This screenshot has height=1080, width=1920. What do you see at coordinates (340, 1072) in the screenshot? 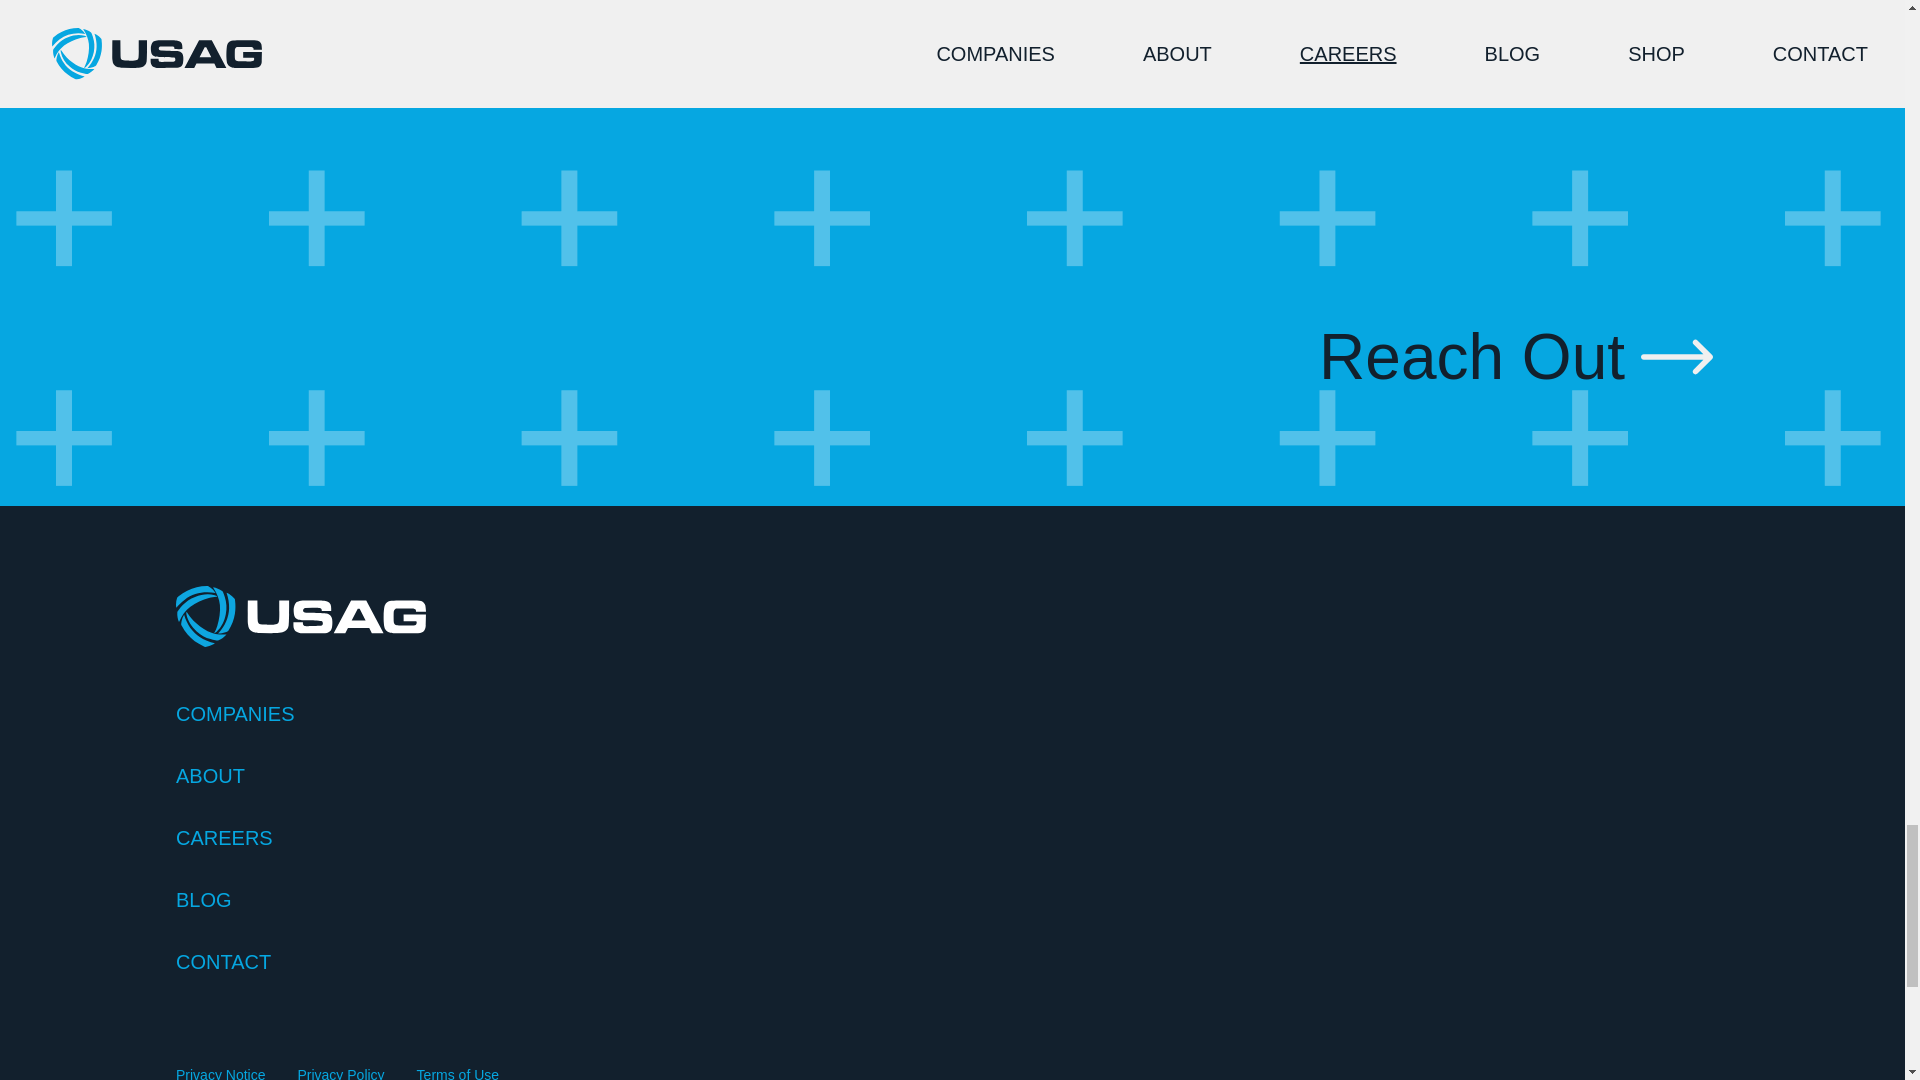
I see `Privacy Policy` at bounding box center [340, 1072].